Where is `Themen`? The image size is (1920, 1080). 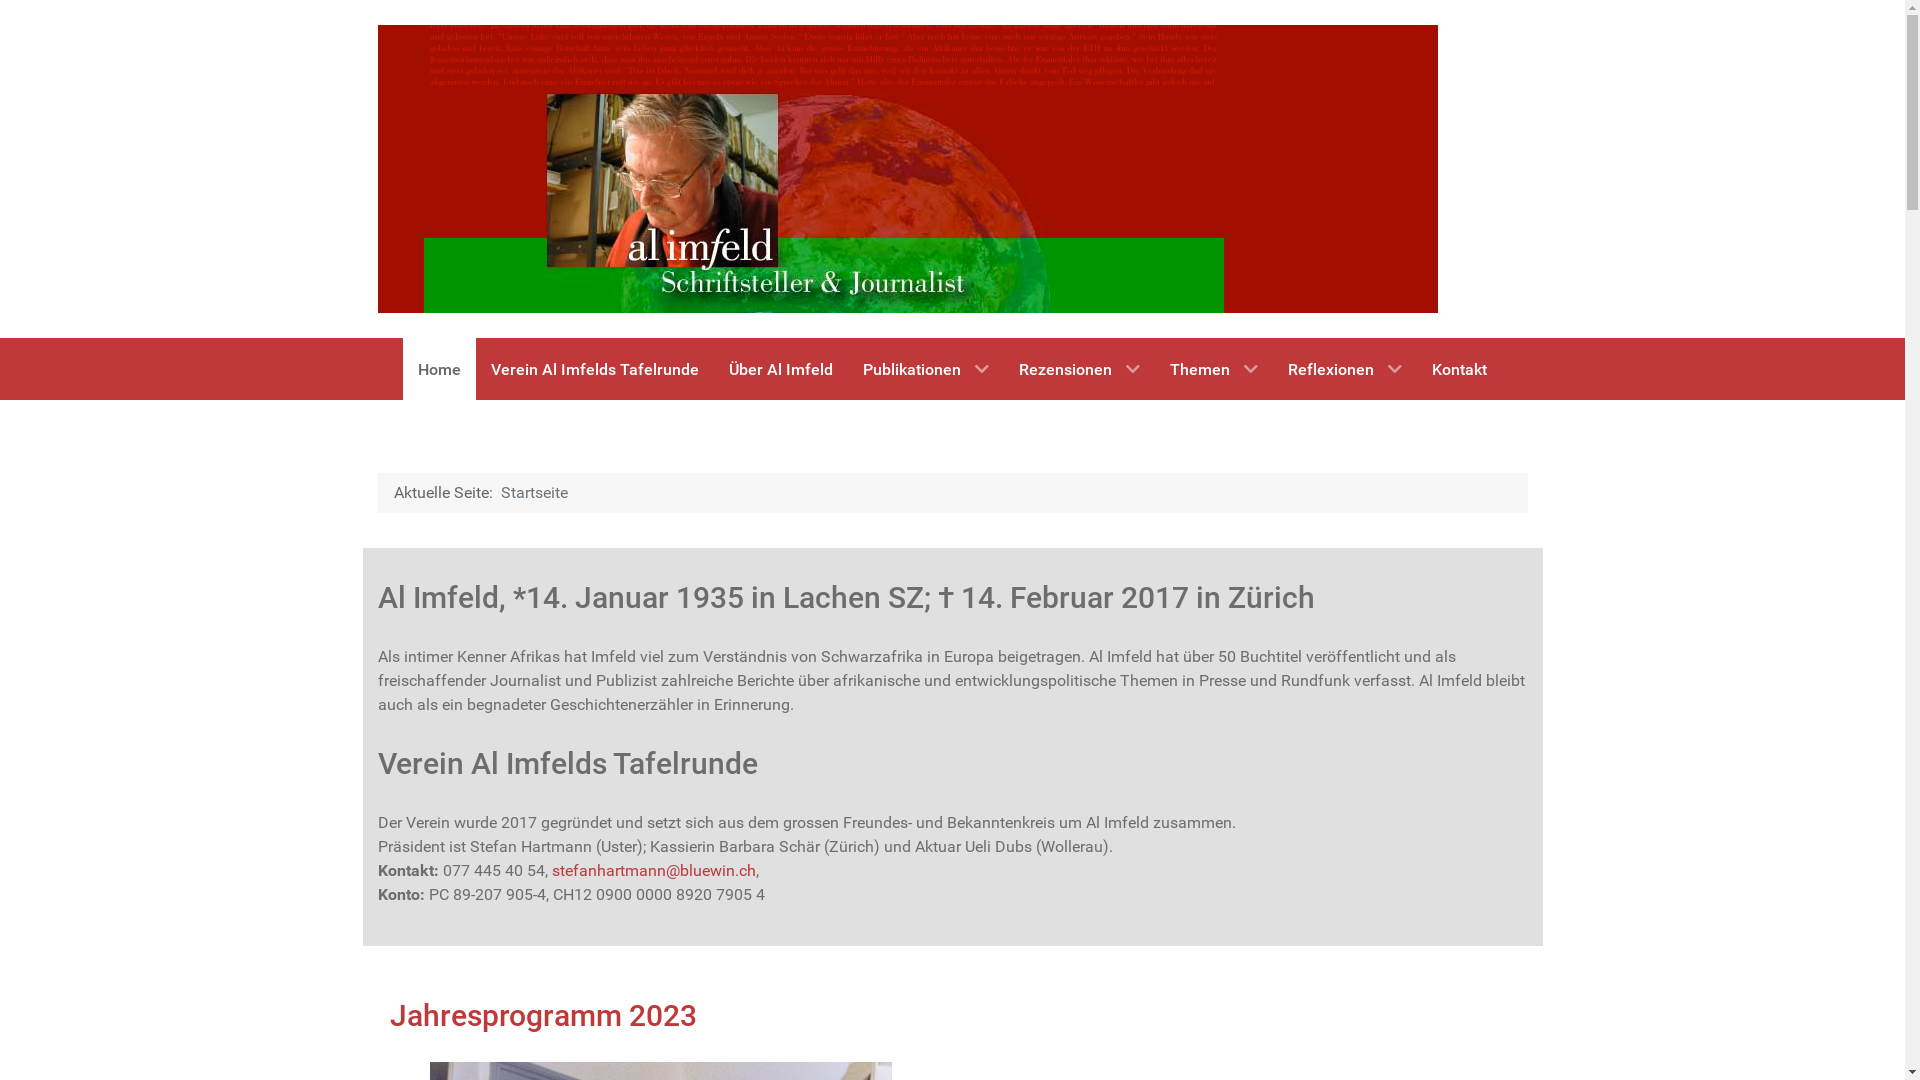 Themen is located at coordinates (1214, 369).